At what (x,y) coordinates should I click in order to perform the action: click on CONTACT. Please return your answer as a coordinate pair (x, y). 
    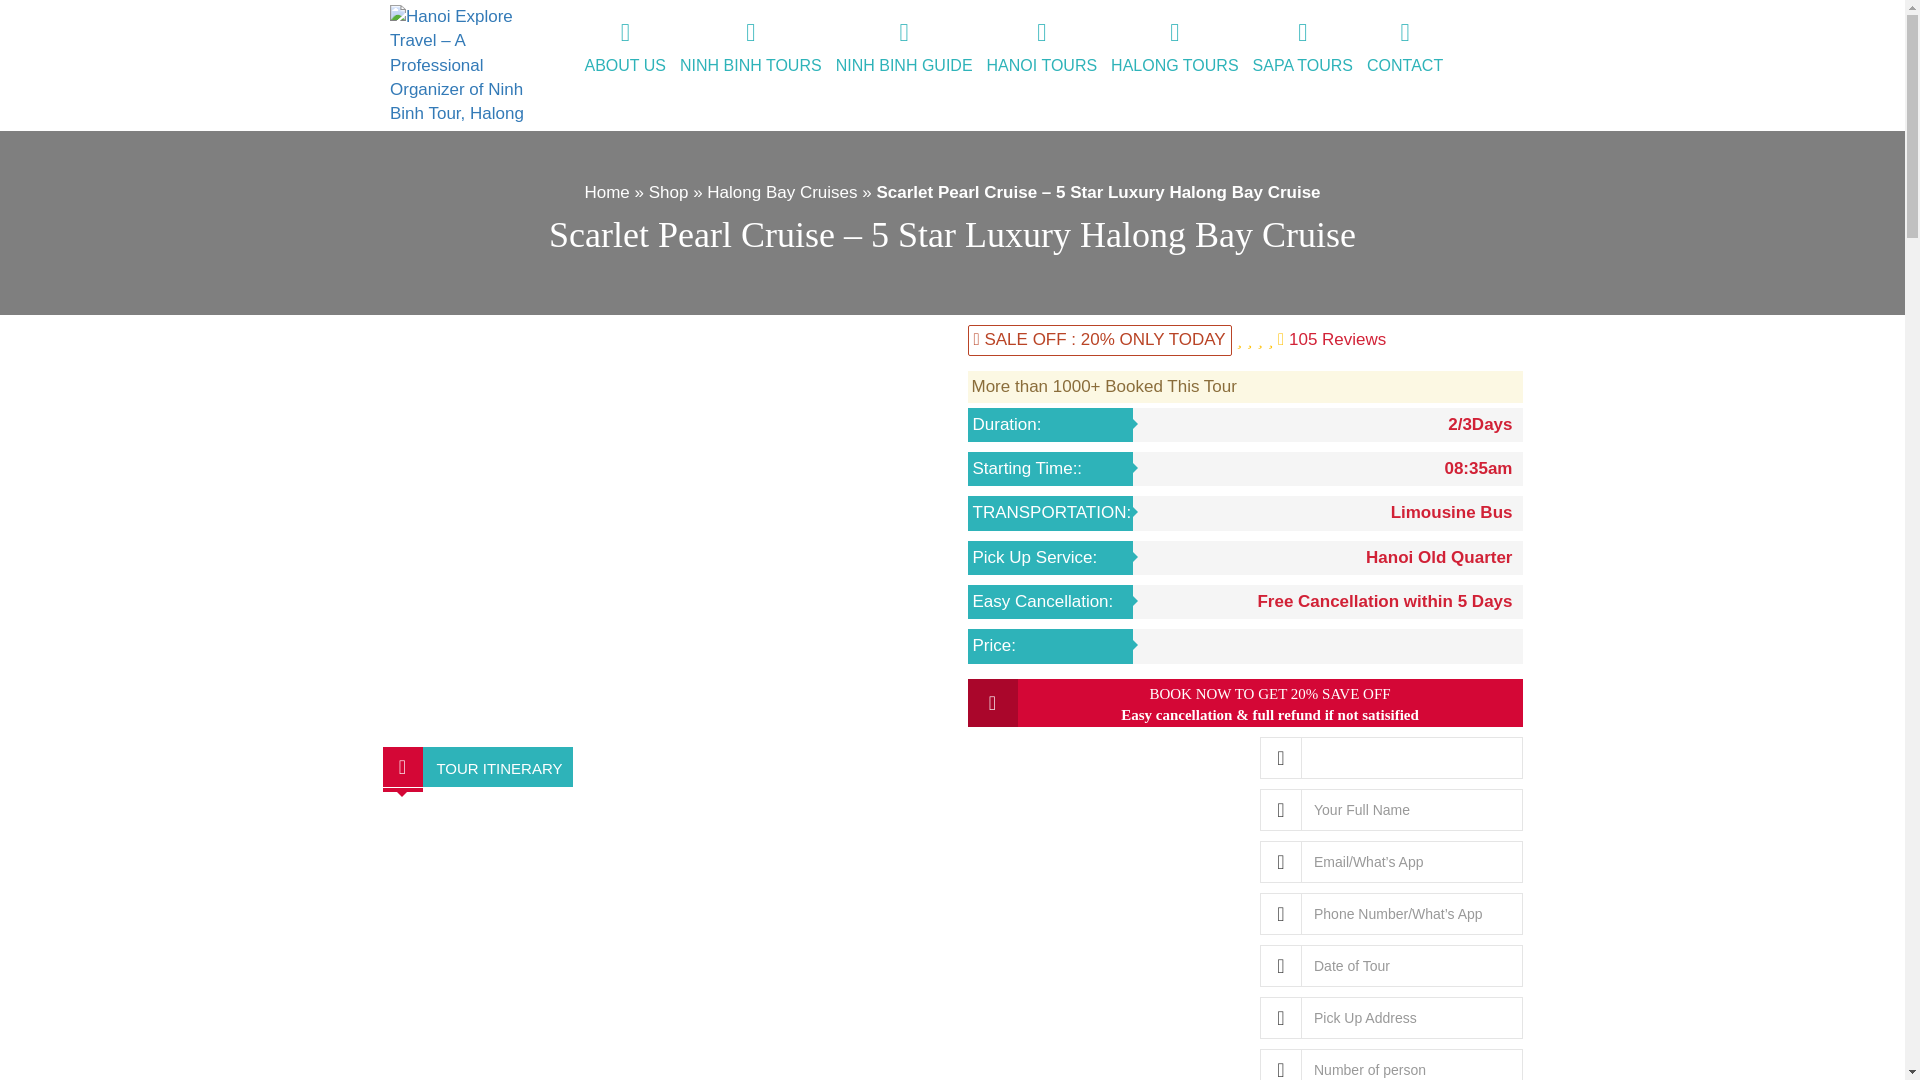
    Looking at the image, I should click on (1404, 49).